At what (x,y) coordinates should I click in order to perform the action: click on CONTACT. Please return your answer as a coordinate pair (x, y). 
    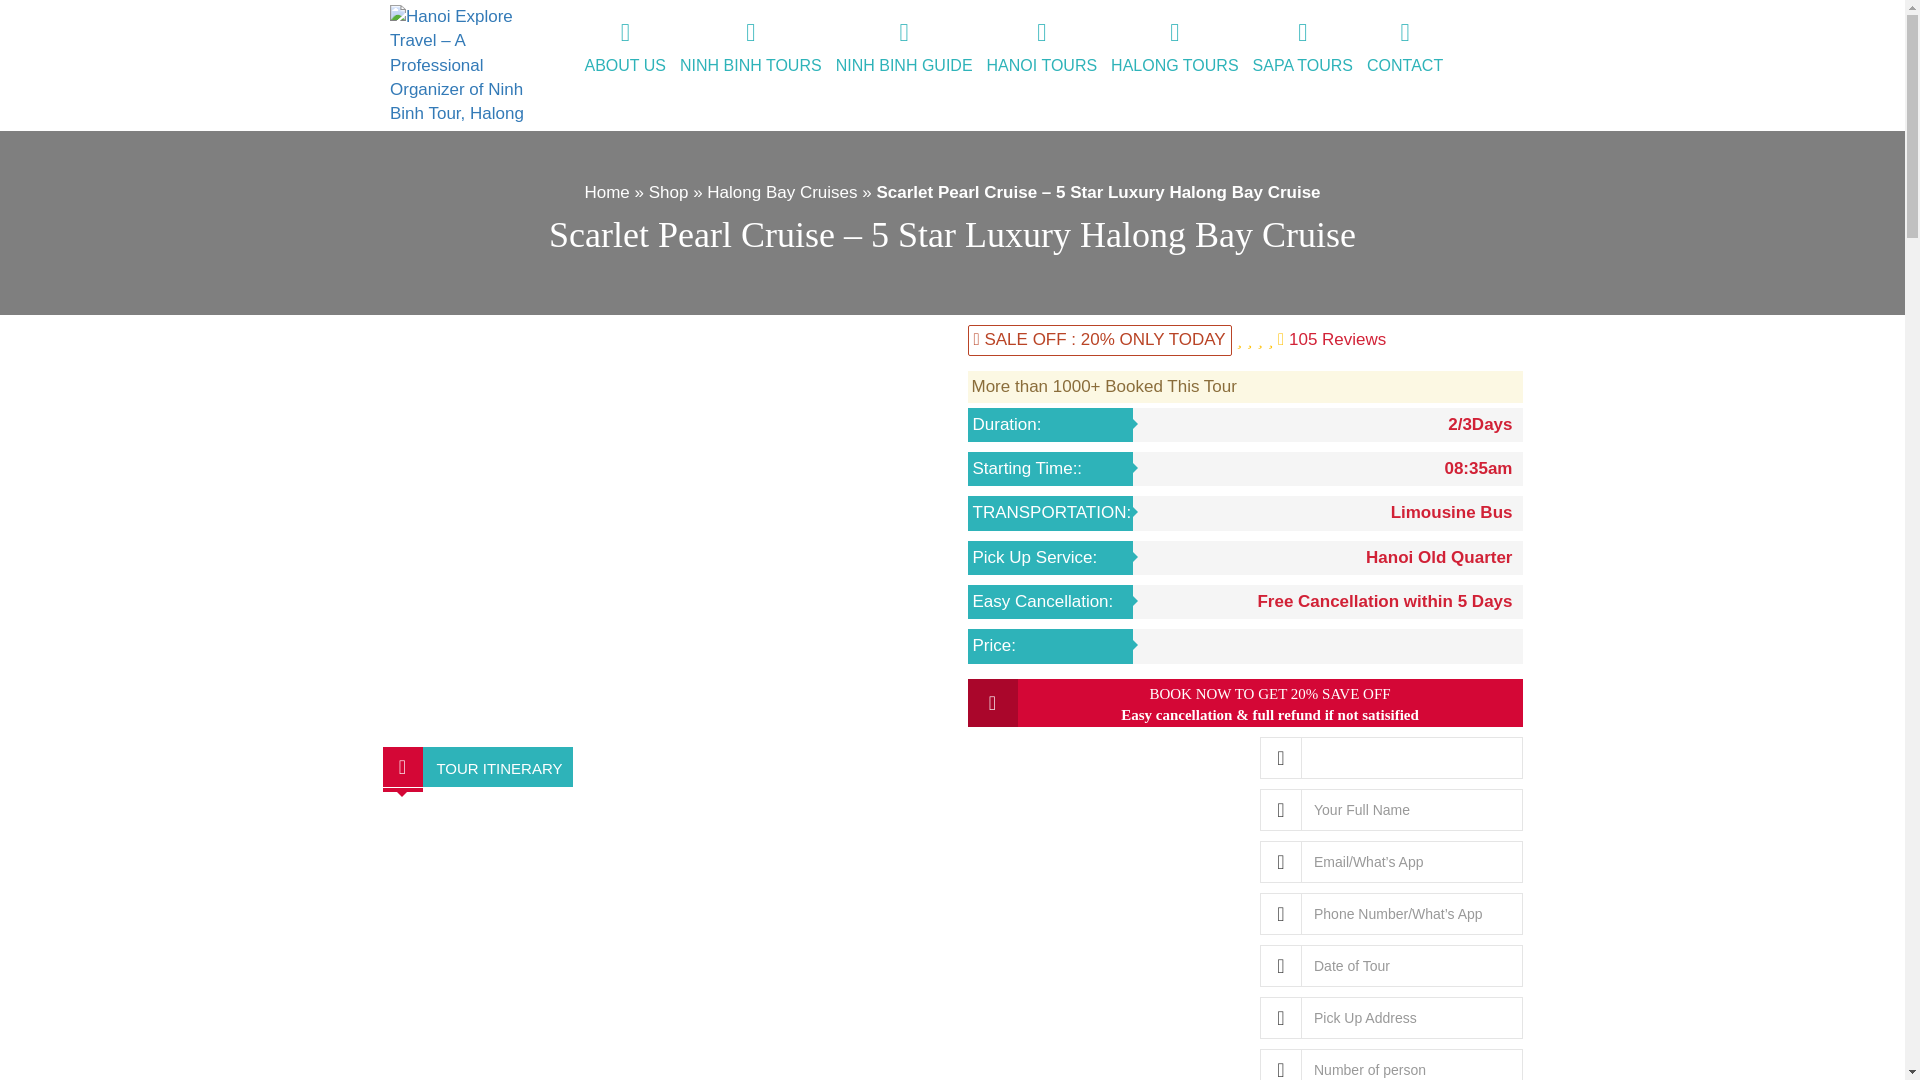
    Looking at the image, I should click on (1404, 49).